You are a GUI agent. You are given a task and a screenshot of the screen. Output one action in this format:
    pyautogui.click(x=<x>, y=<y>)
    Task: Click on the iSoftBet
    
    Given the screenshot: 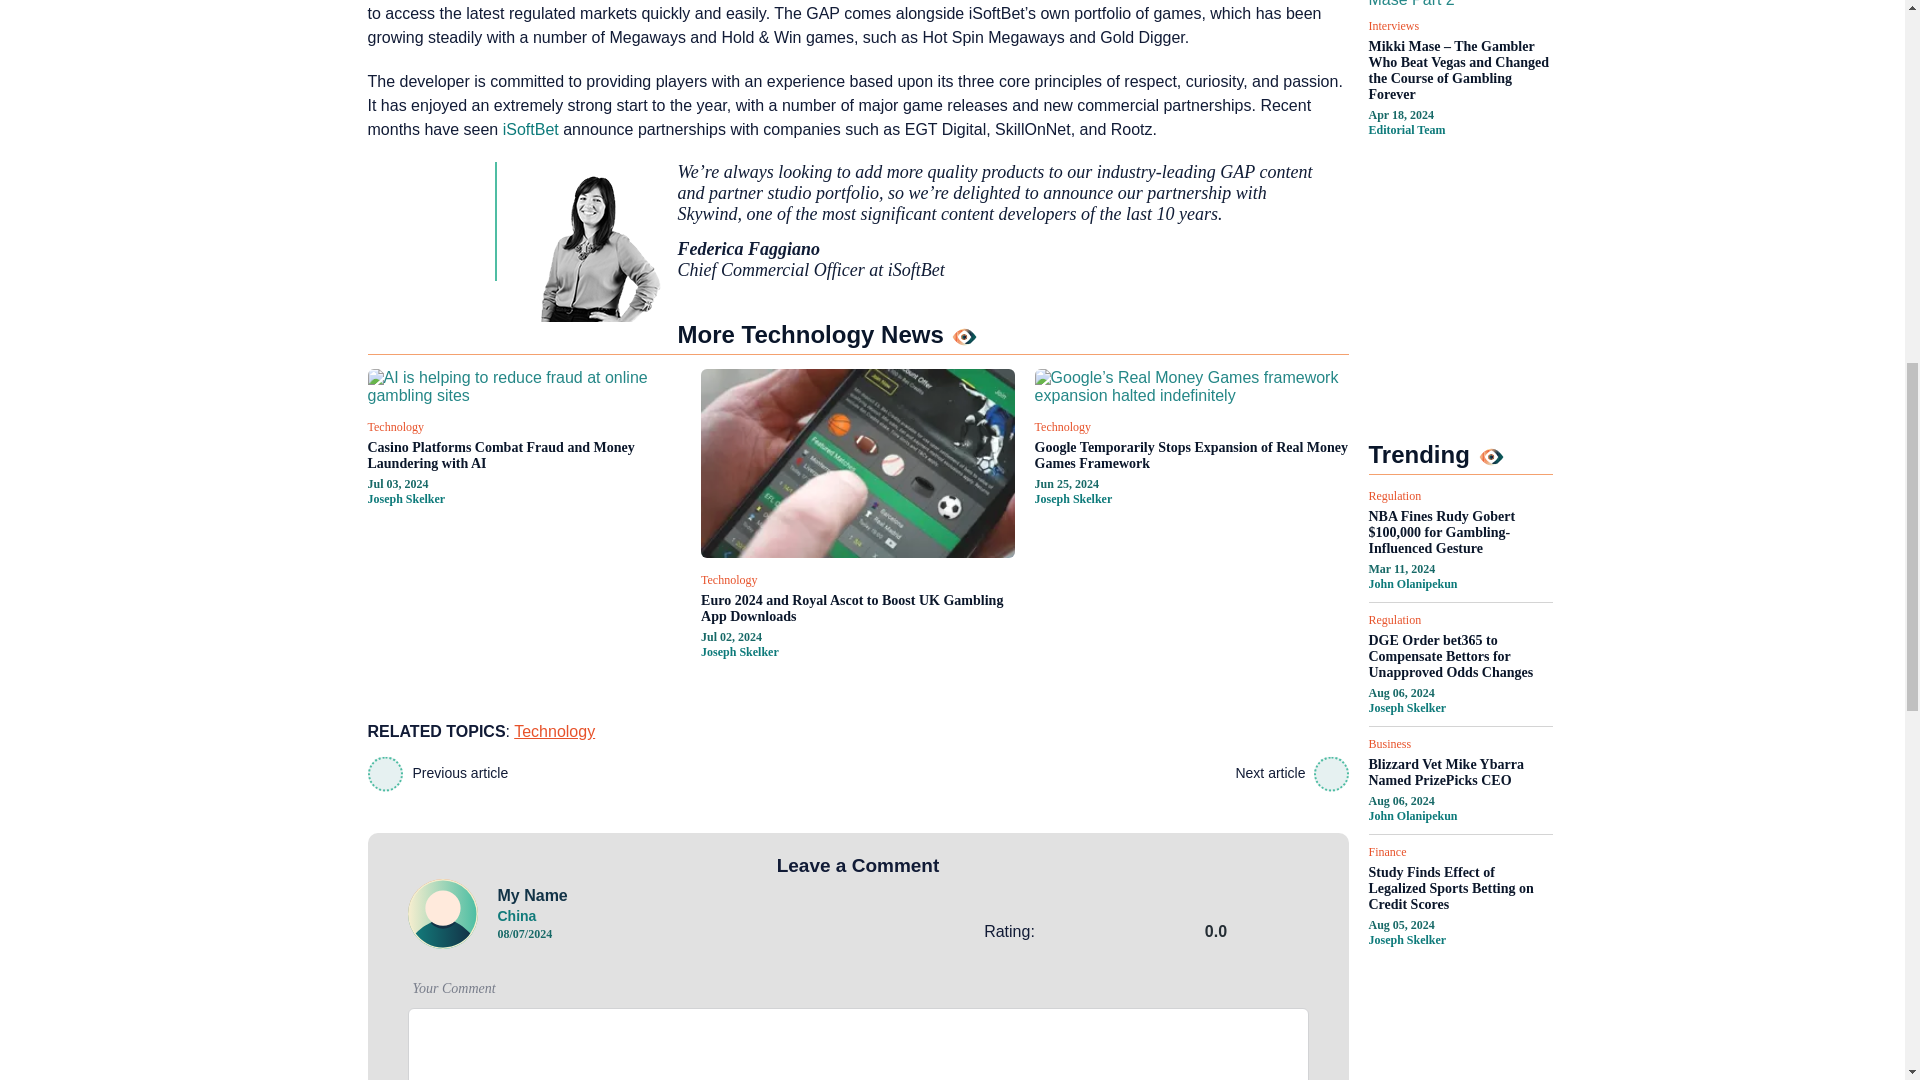 What is the action you would take?
    pyautogui.click(x=530, y=129)
    